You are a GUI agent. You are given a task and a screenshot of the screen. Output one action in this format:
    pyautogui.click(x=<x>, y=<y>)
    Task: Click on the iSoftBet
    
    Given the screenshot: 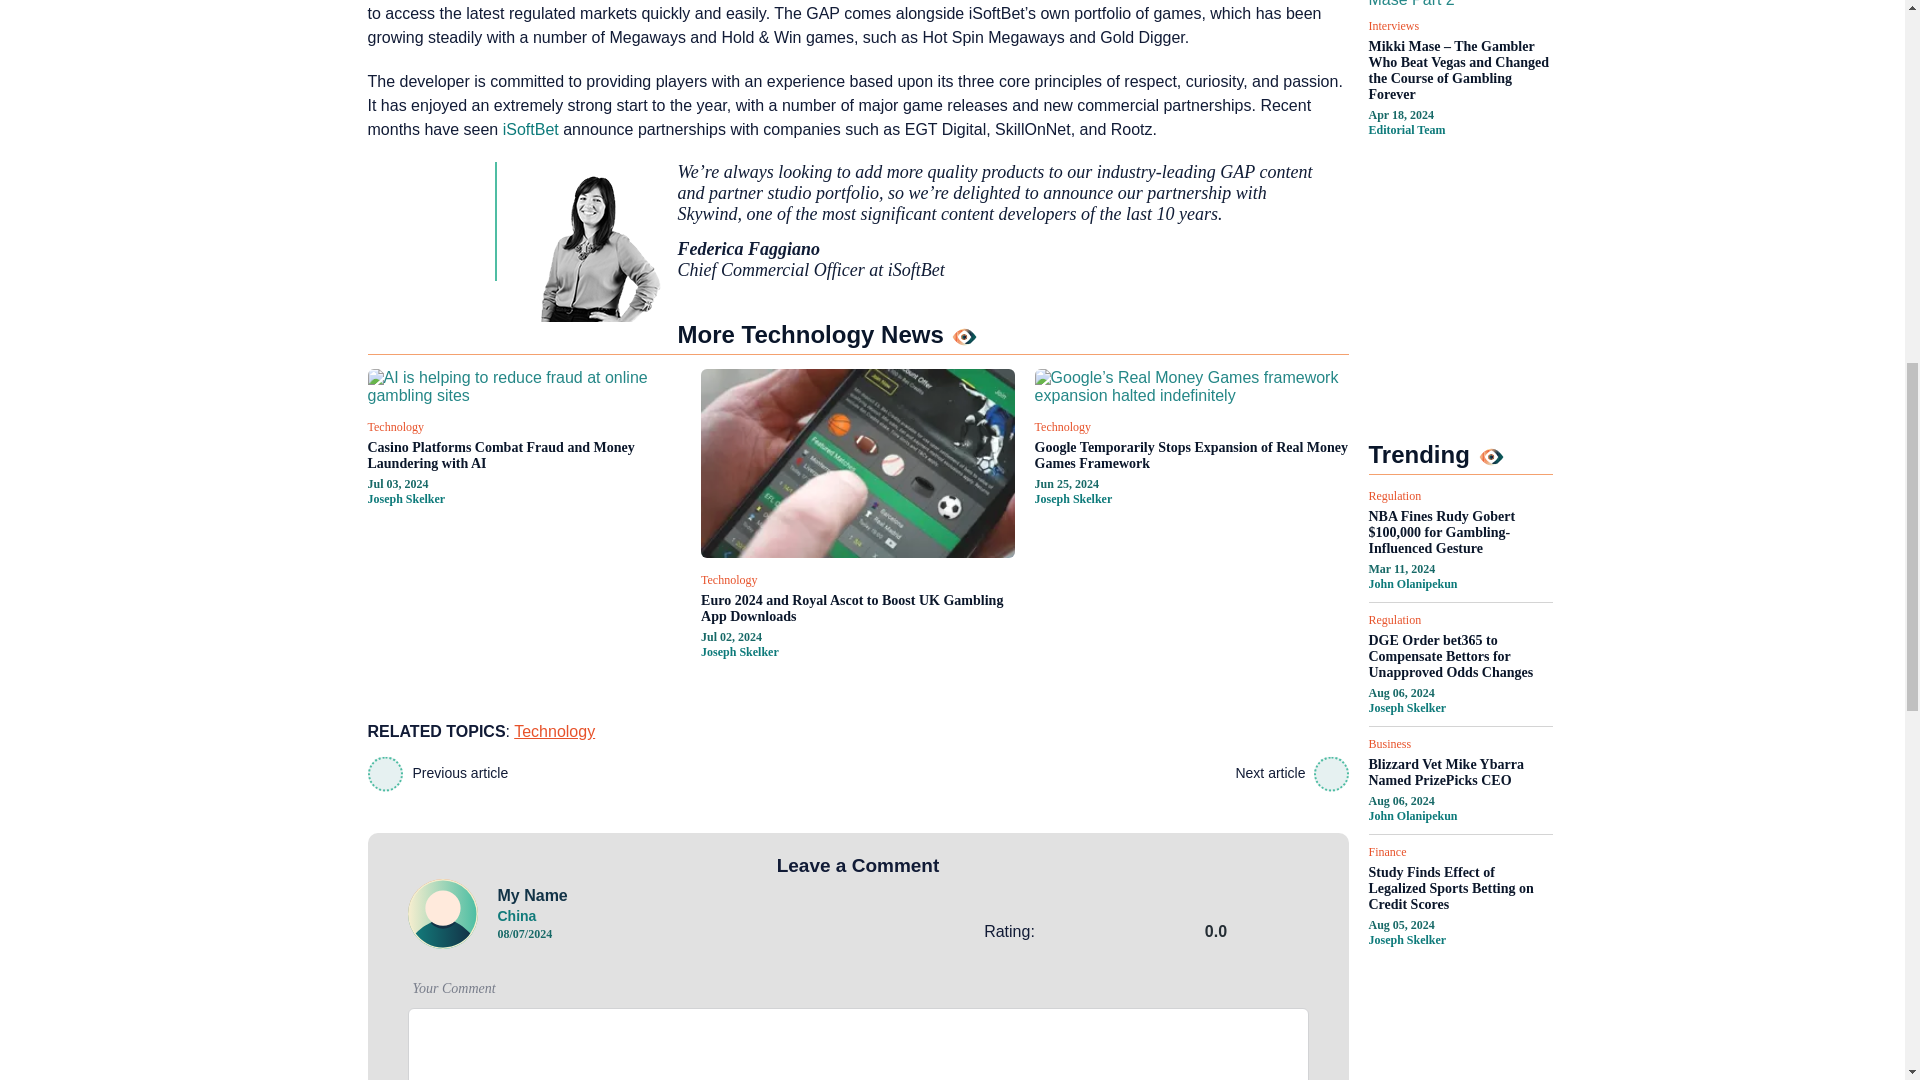 What is the action you would take?
    pyautogui.click(x=530, y=129)
    